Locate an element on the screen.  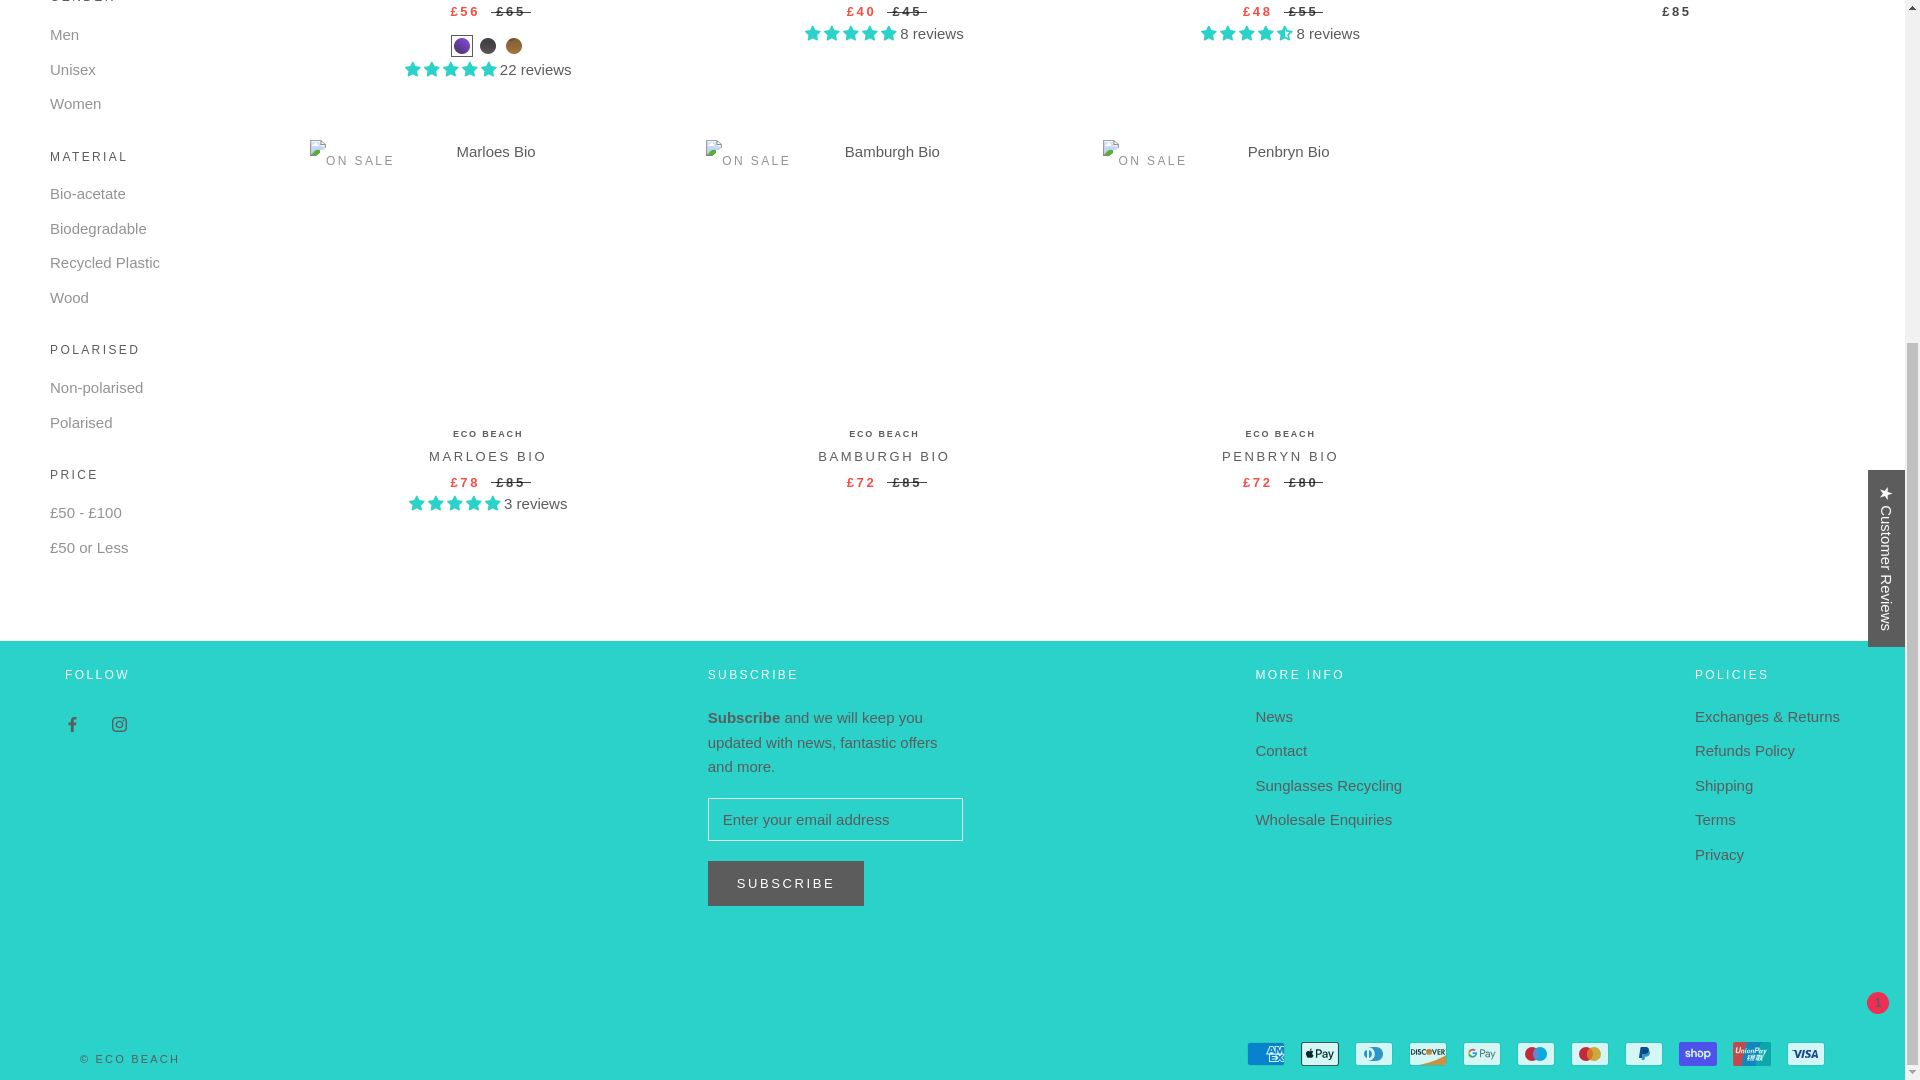
Union Pay is located at coordinates (1752, 1054).